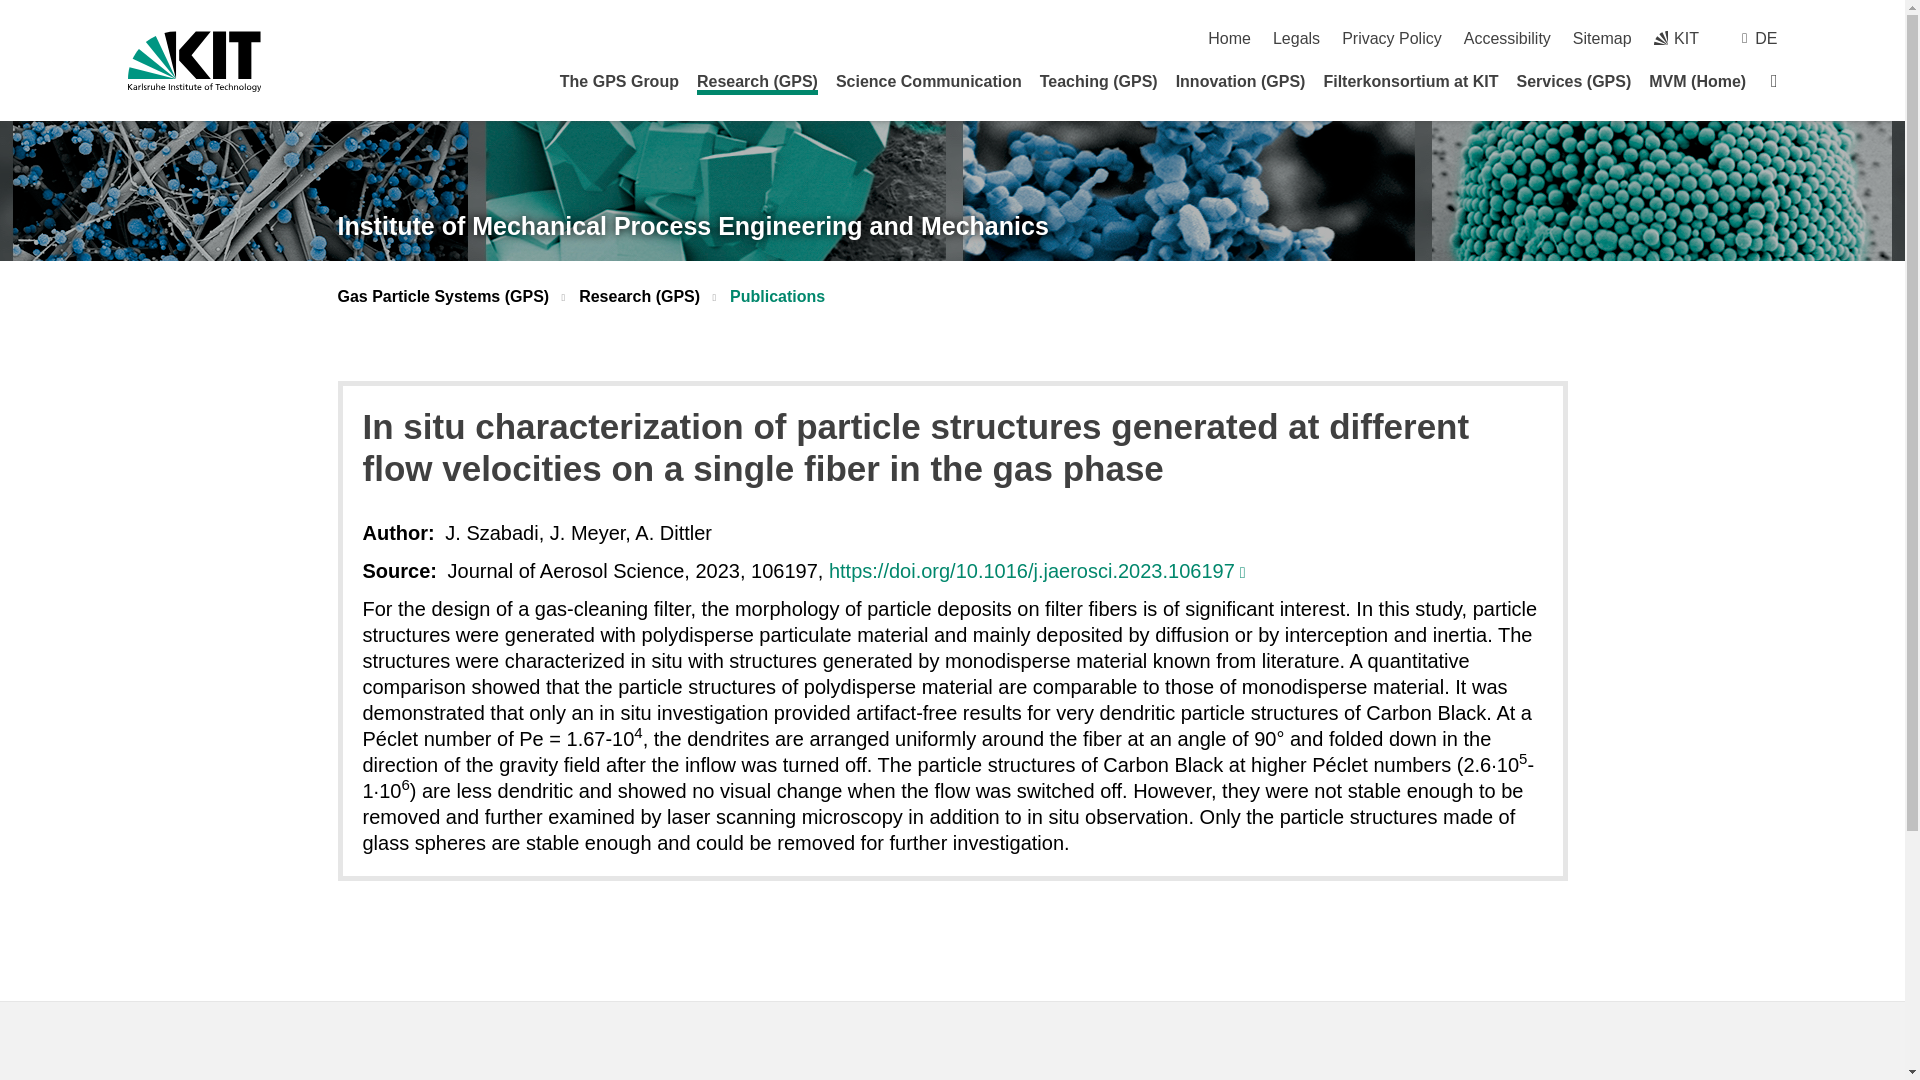 This screenshot has width=1920, height=1080. Describe the element at coordinates (1507, 38) in the screenshot. I see `Accessibility` at that location.